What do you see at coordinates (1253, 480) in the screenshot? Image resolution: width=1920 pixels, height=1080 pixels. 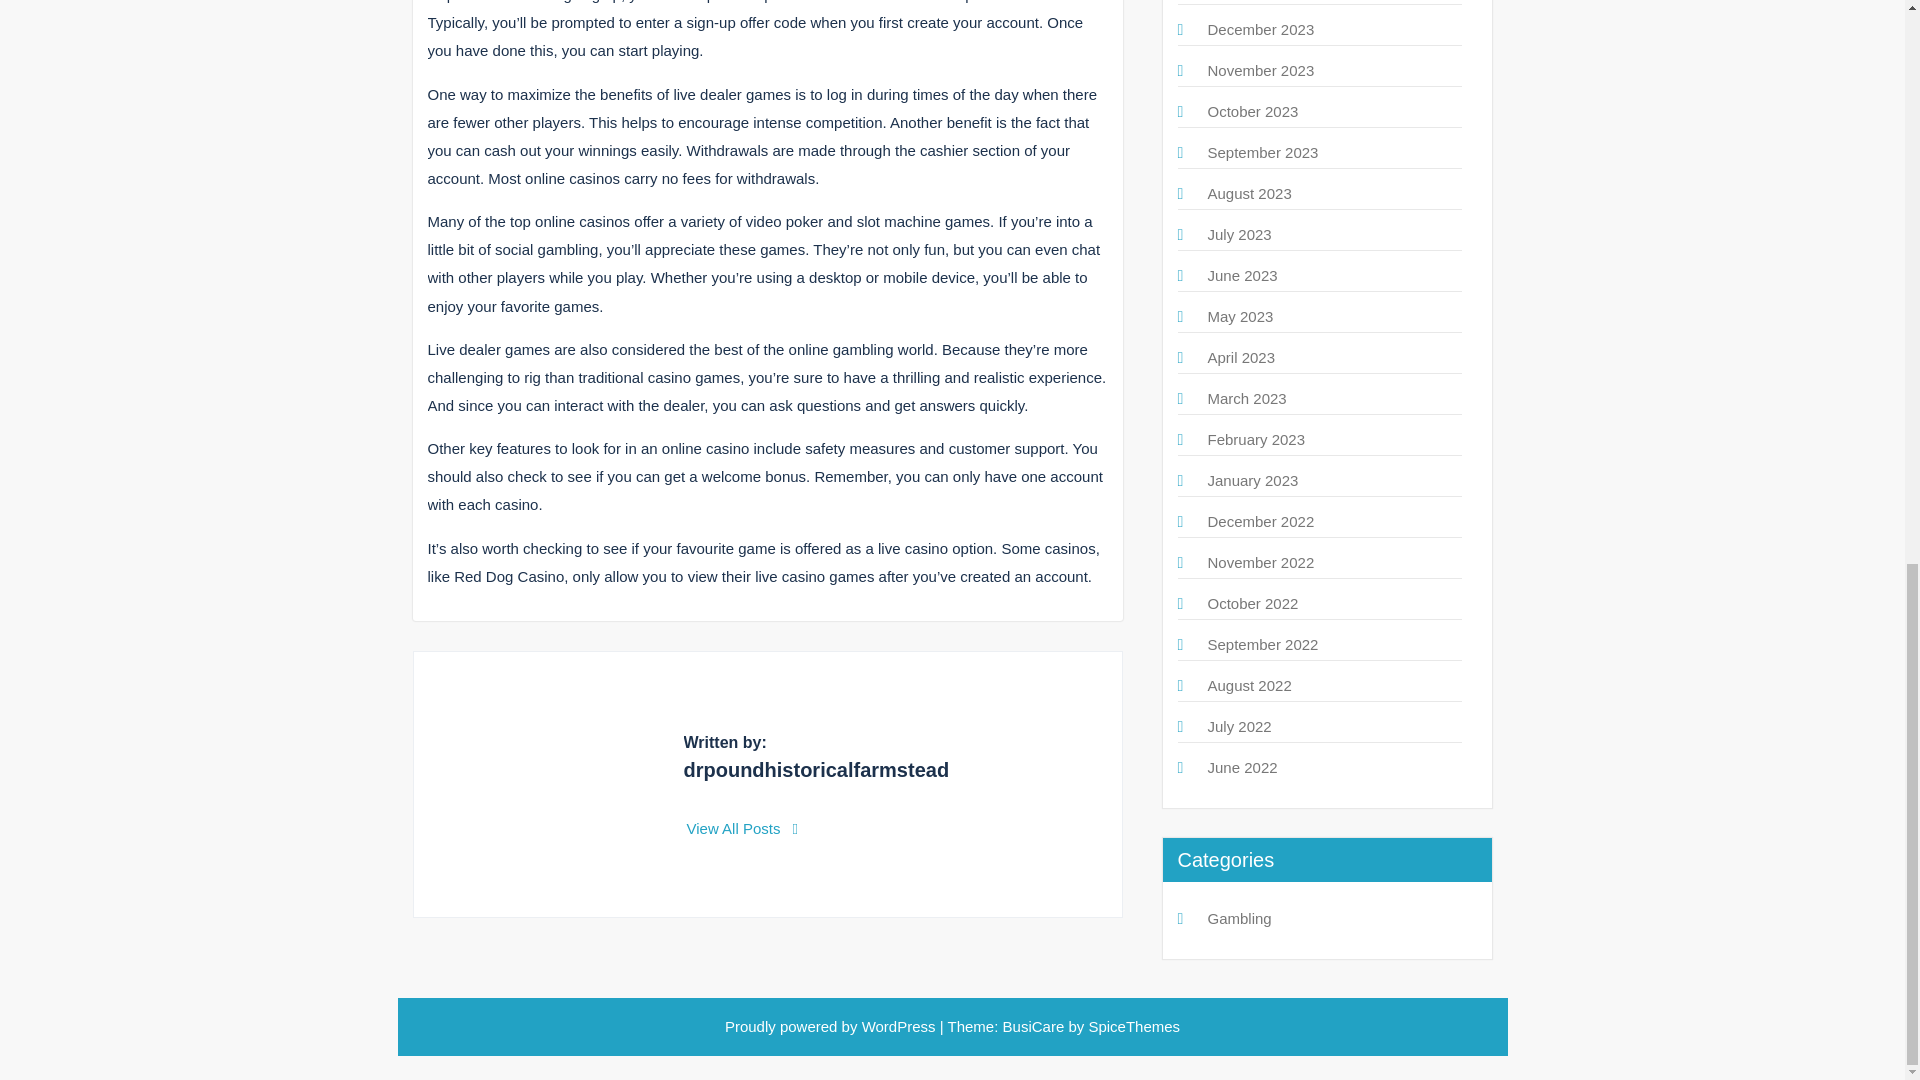 I see `January 2023` at bounding box center [1253, 480].